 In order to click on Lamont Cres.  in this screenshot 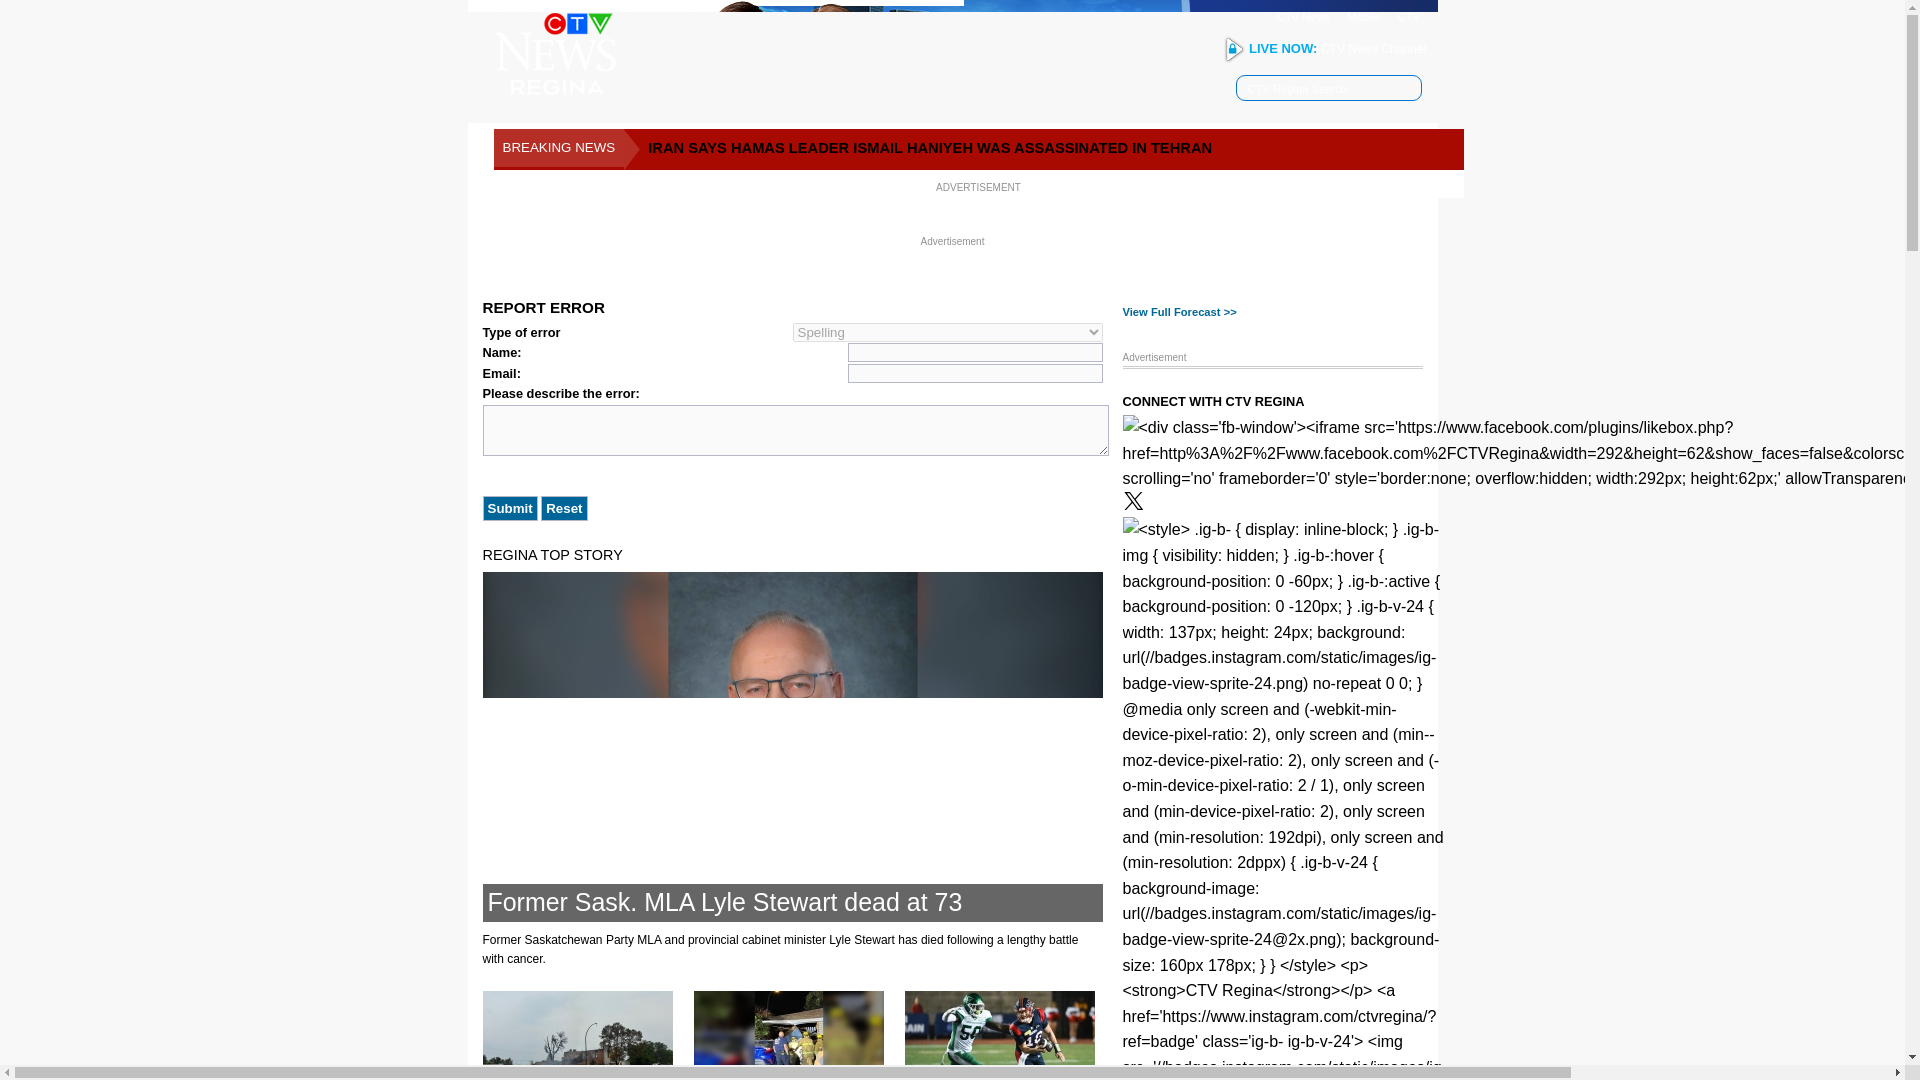, I will do `click(788, 1036)`.